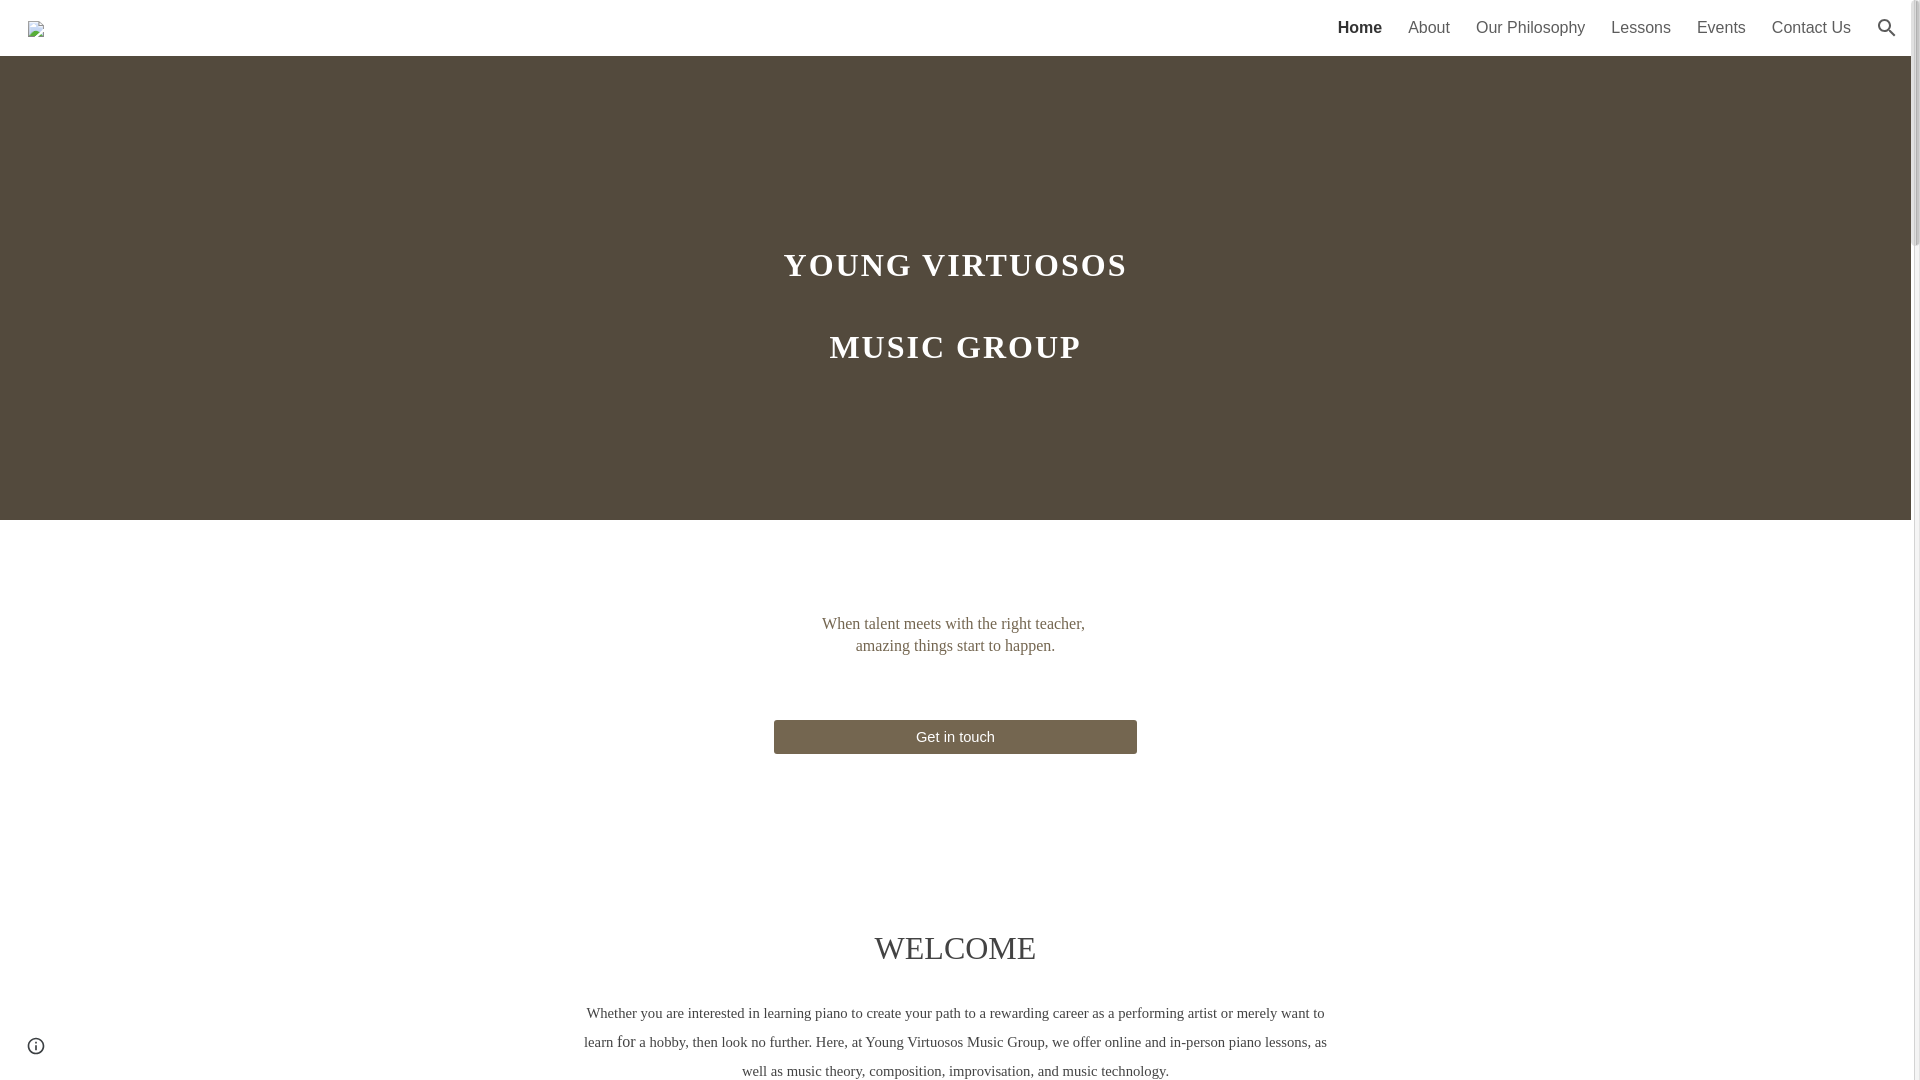 Image resolution: width=1920 pixels, height=1080 pixels. What do you see at coordinates (1530, 28) in the screenshot?
I see `Our Philosophy` at bounding box center [1530, 28].